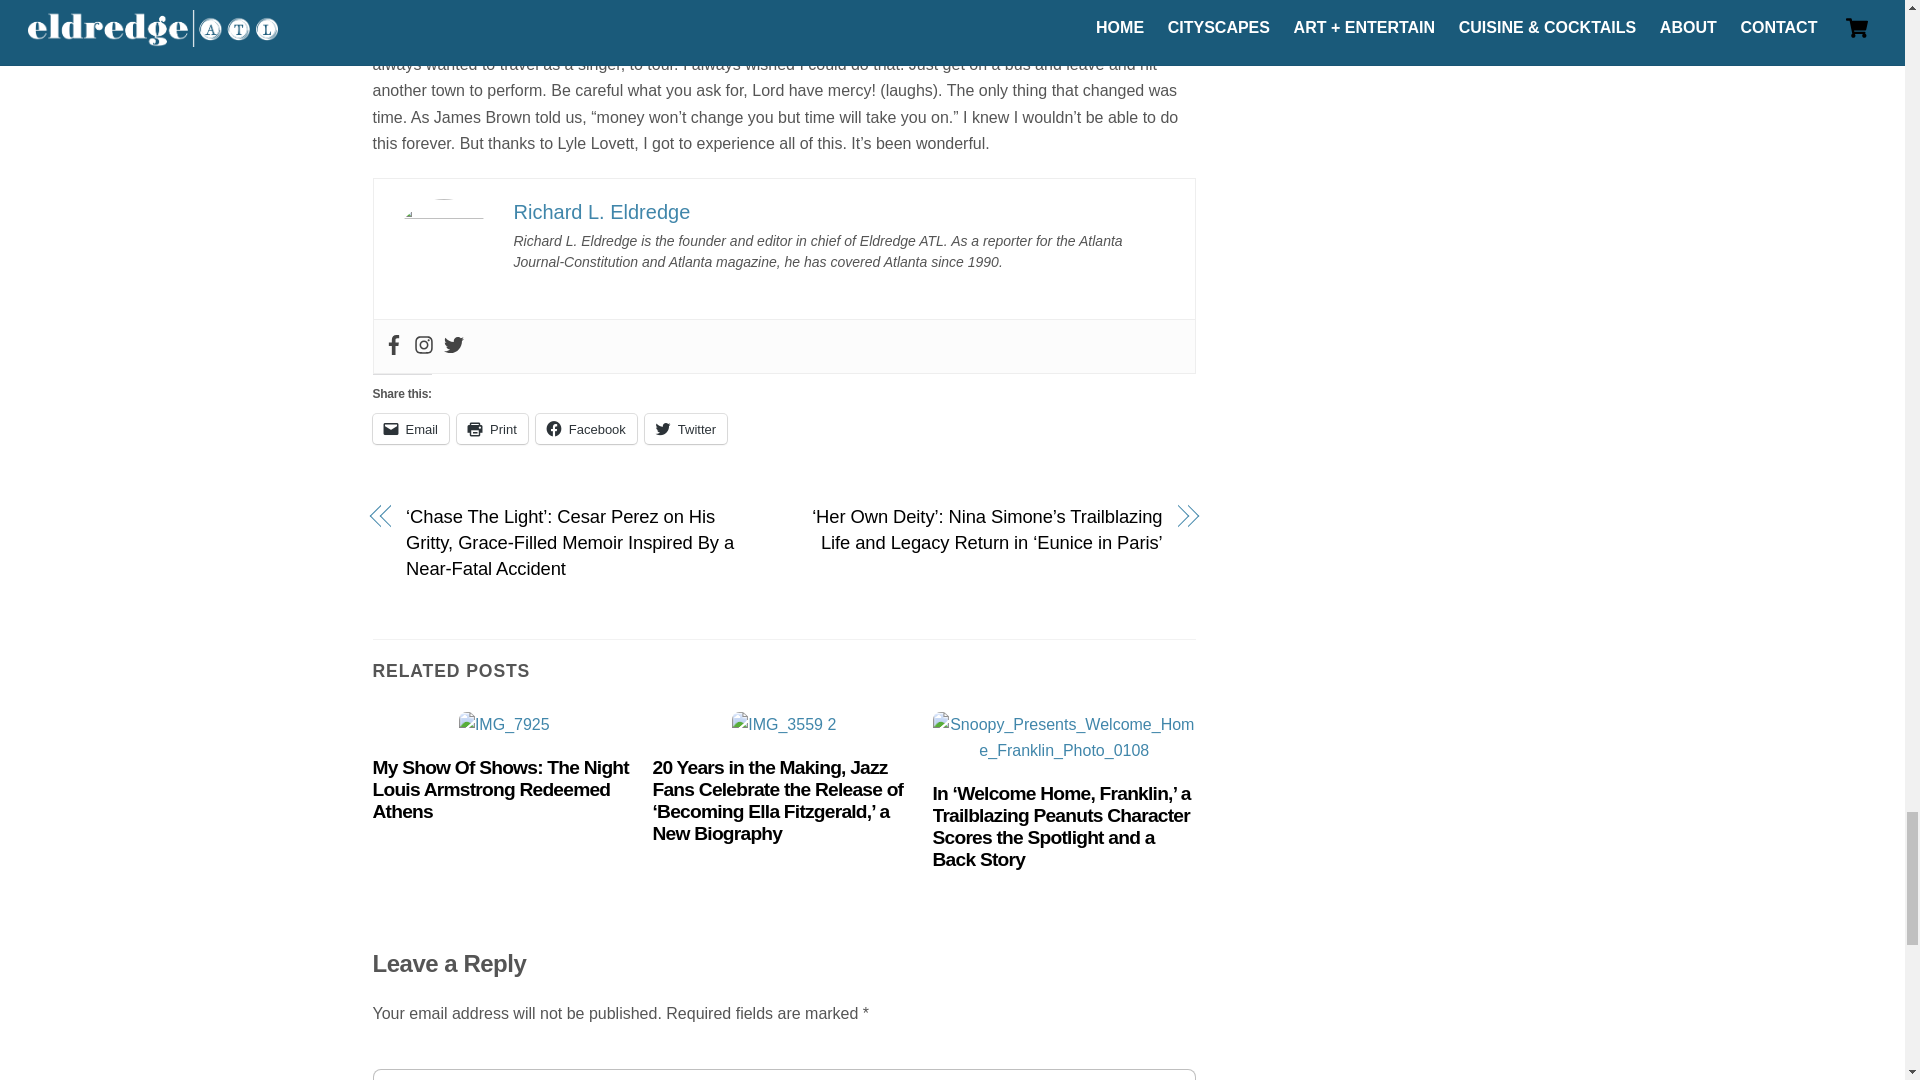  What do you see at coordinates (410, 428) in the screenshot?
I see `Email` at bounding box center [410, 428].